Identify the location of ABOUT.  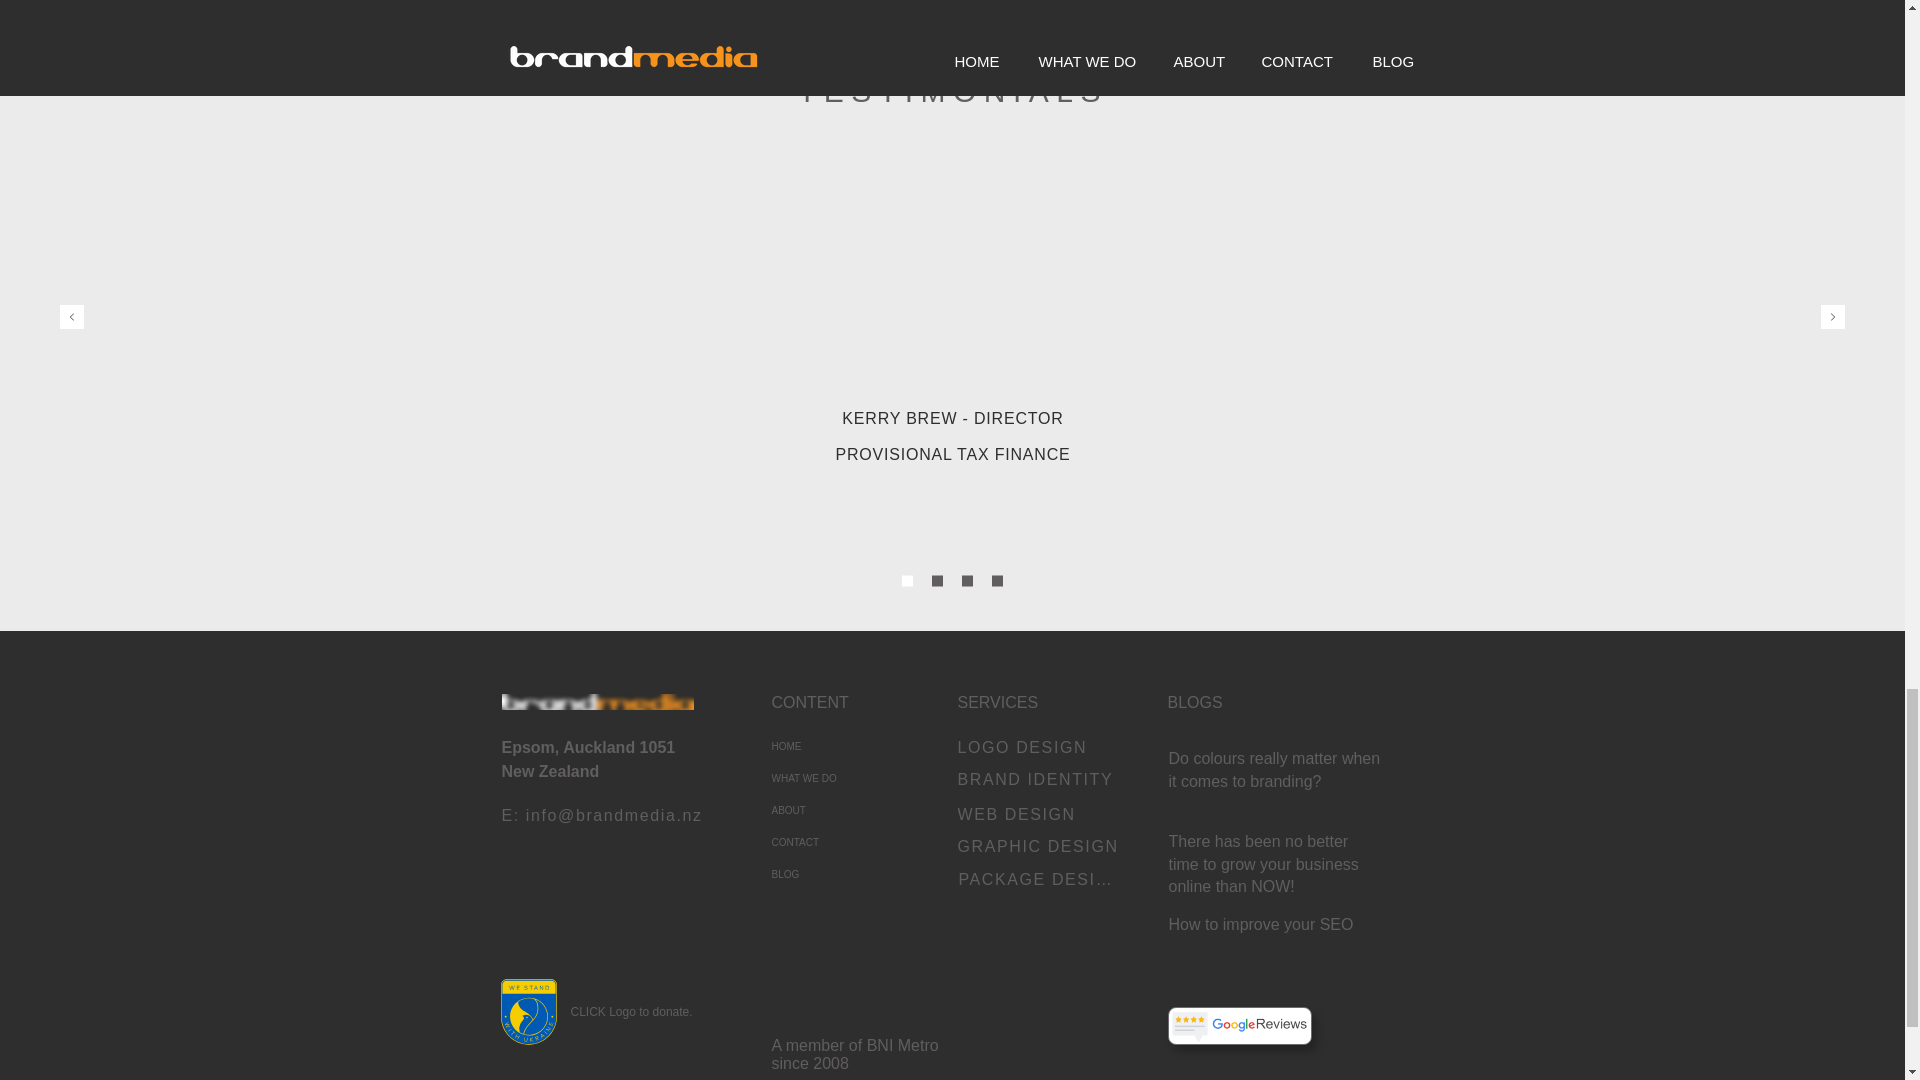
(842, 810).